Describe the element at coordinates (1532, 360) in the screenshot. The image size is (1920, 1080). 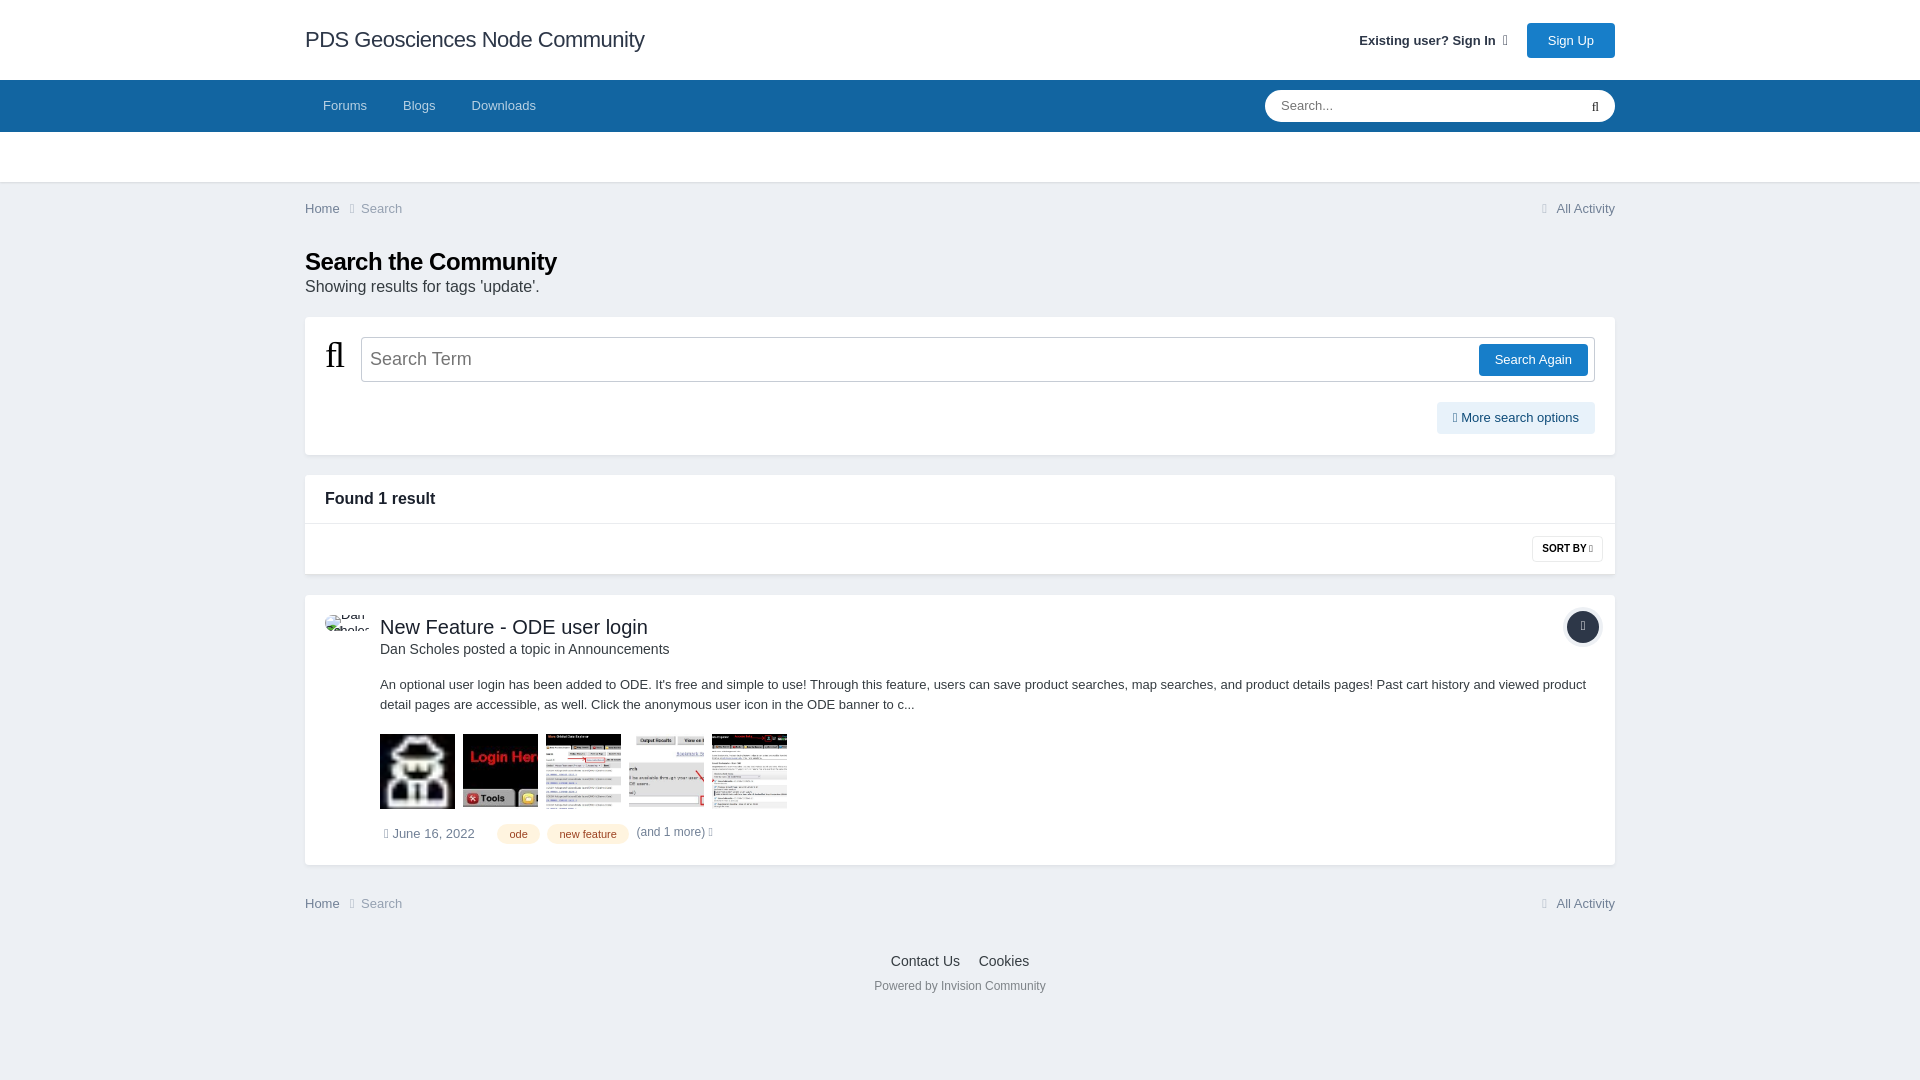
I see `Search Again` at that location.